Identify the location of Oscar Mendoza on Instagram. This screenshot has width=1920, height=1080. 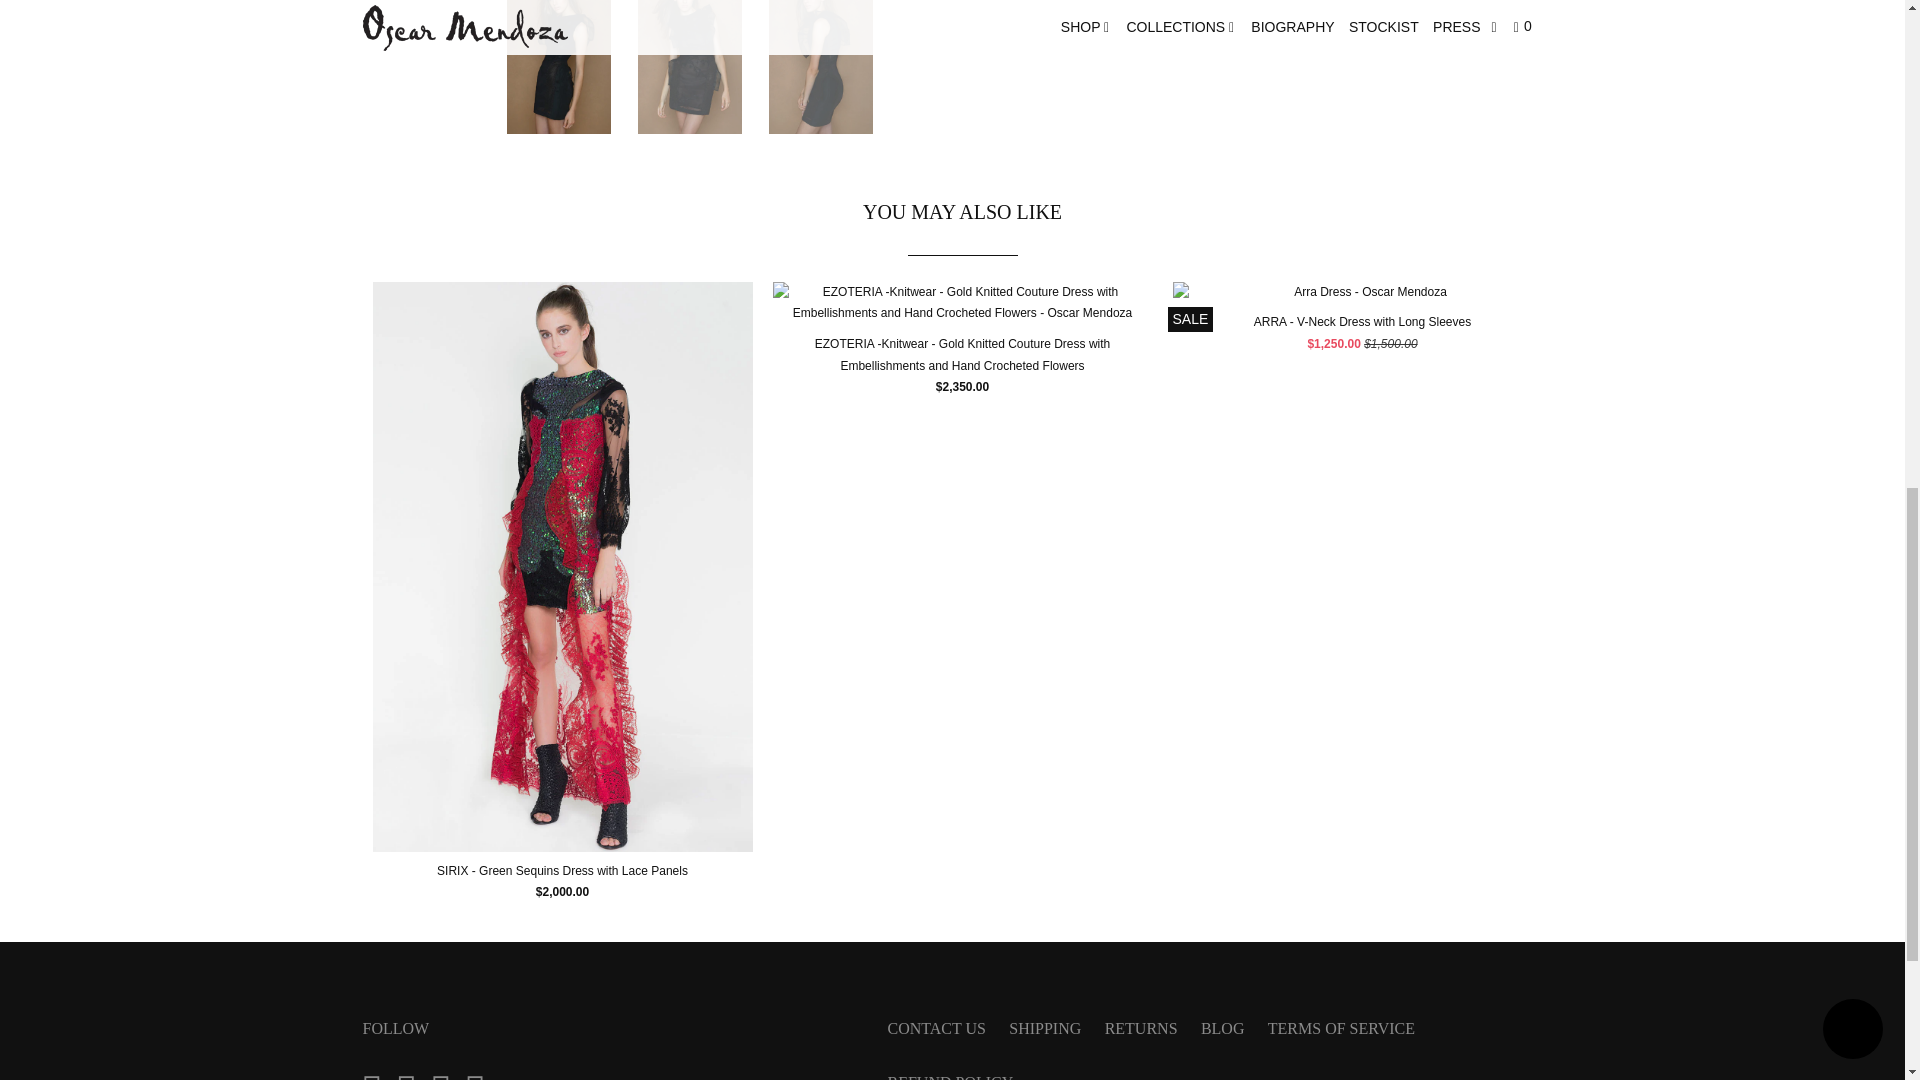
(446, 1074).